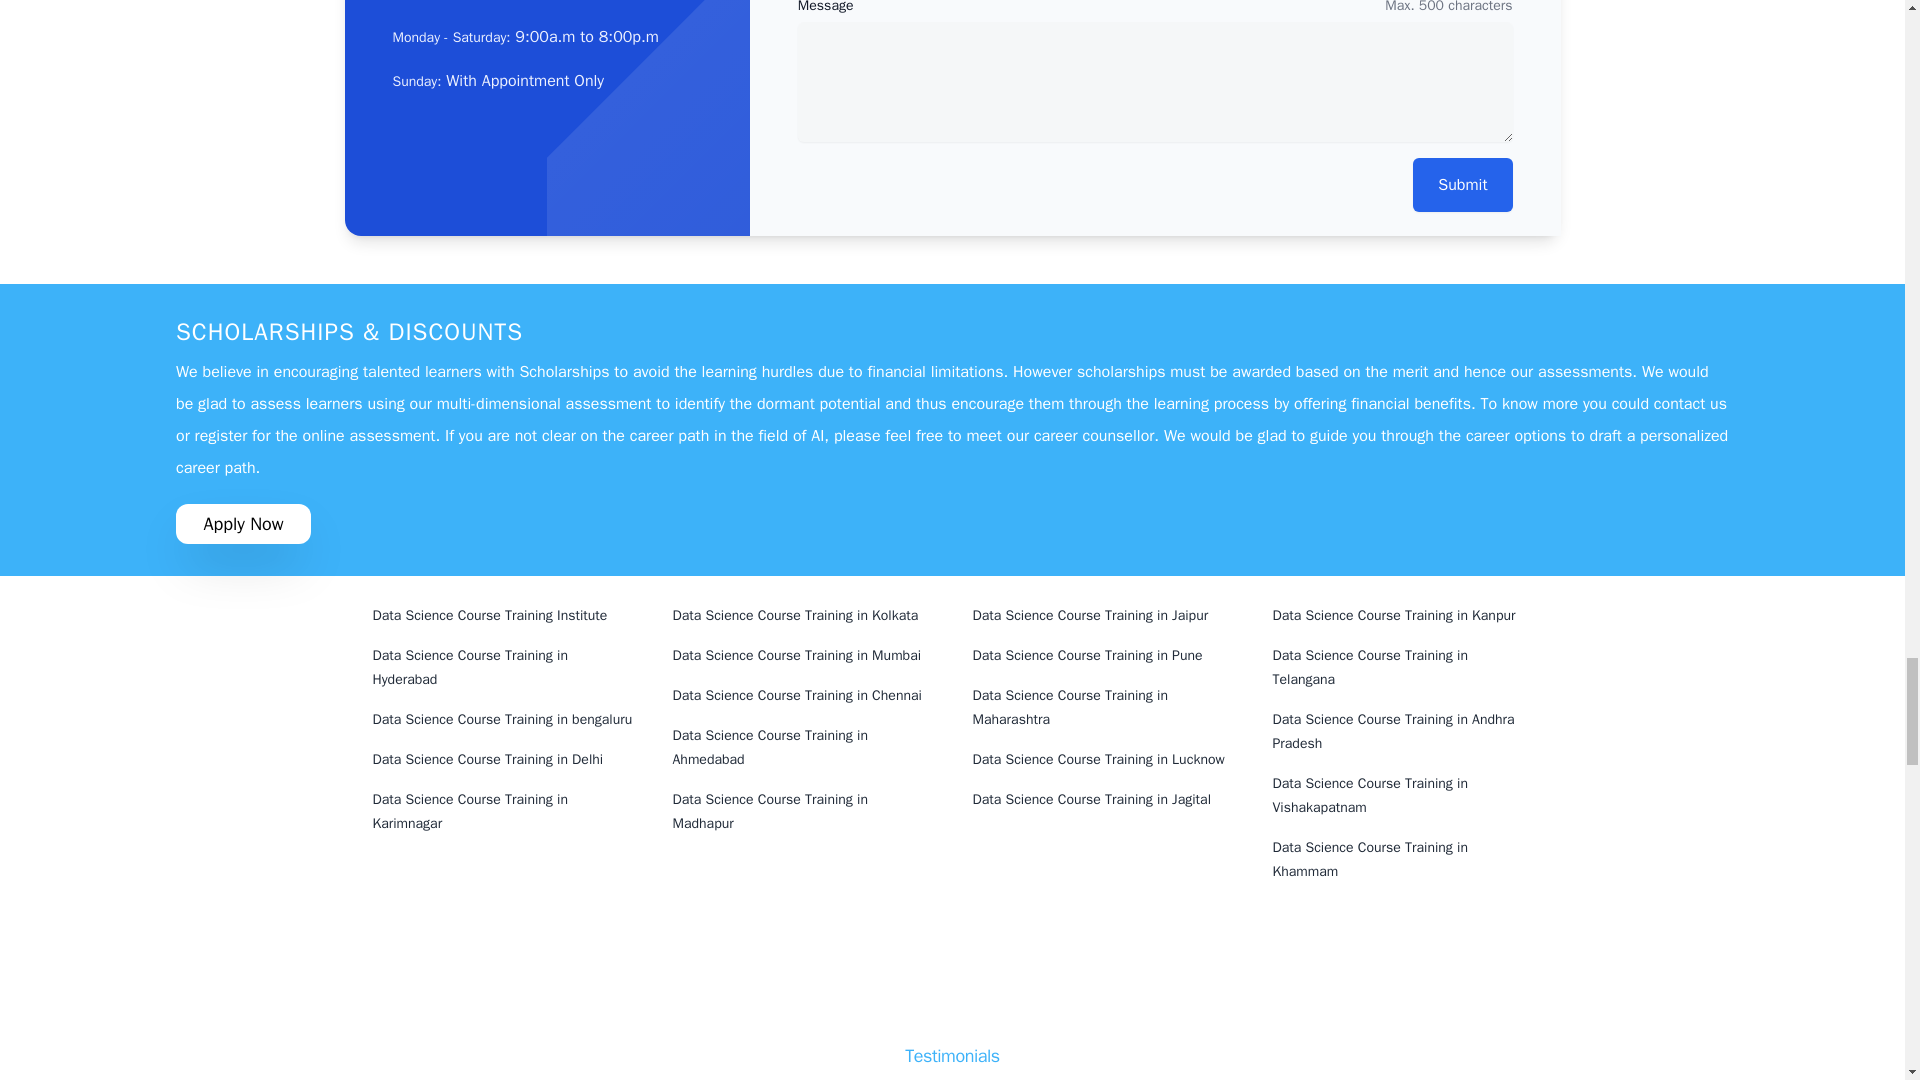 Image resolution: width=1920 pixels, height=1080 pixels. I want to click on Apply Now, so click(244, 524).